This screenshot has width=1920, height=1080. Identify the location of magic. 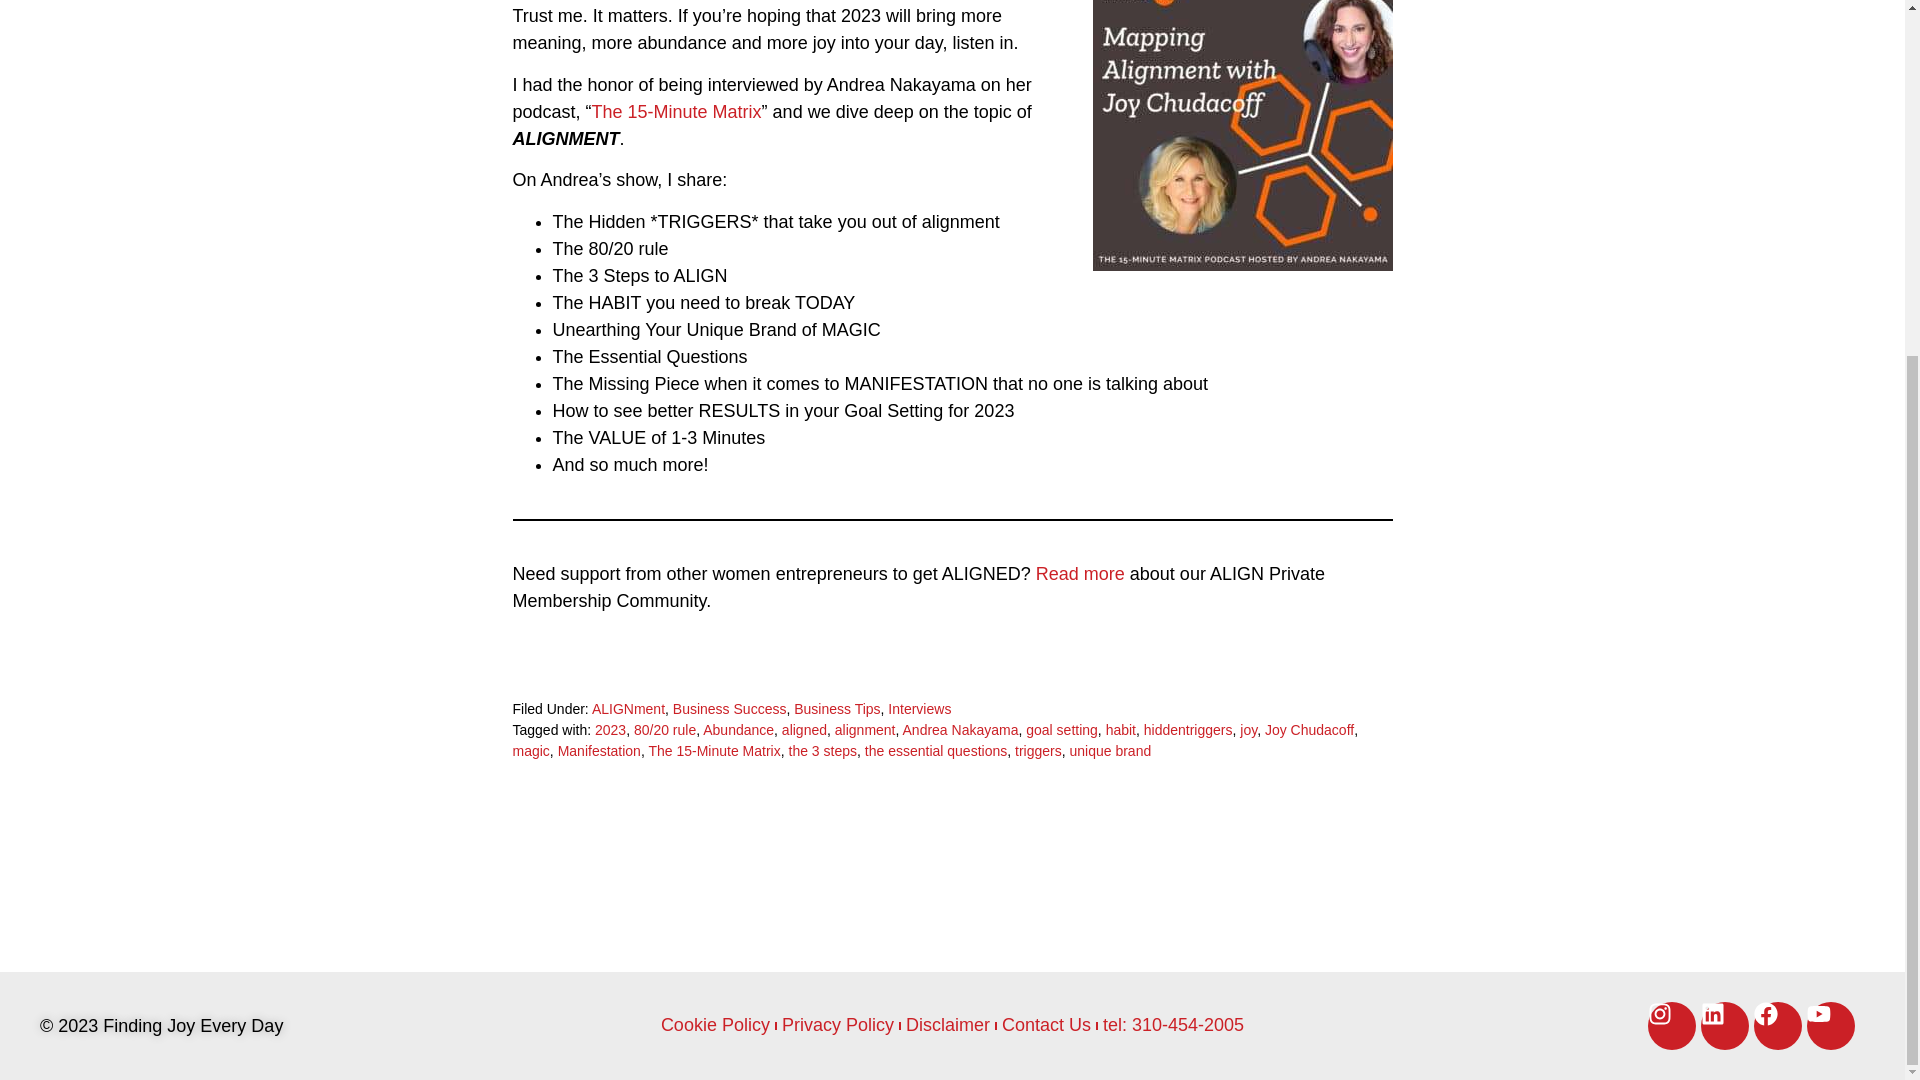
(530, 751).